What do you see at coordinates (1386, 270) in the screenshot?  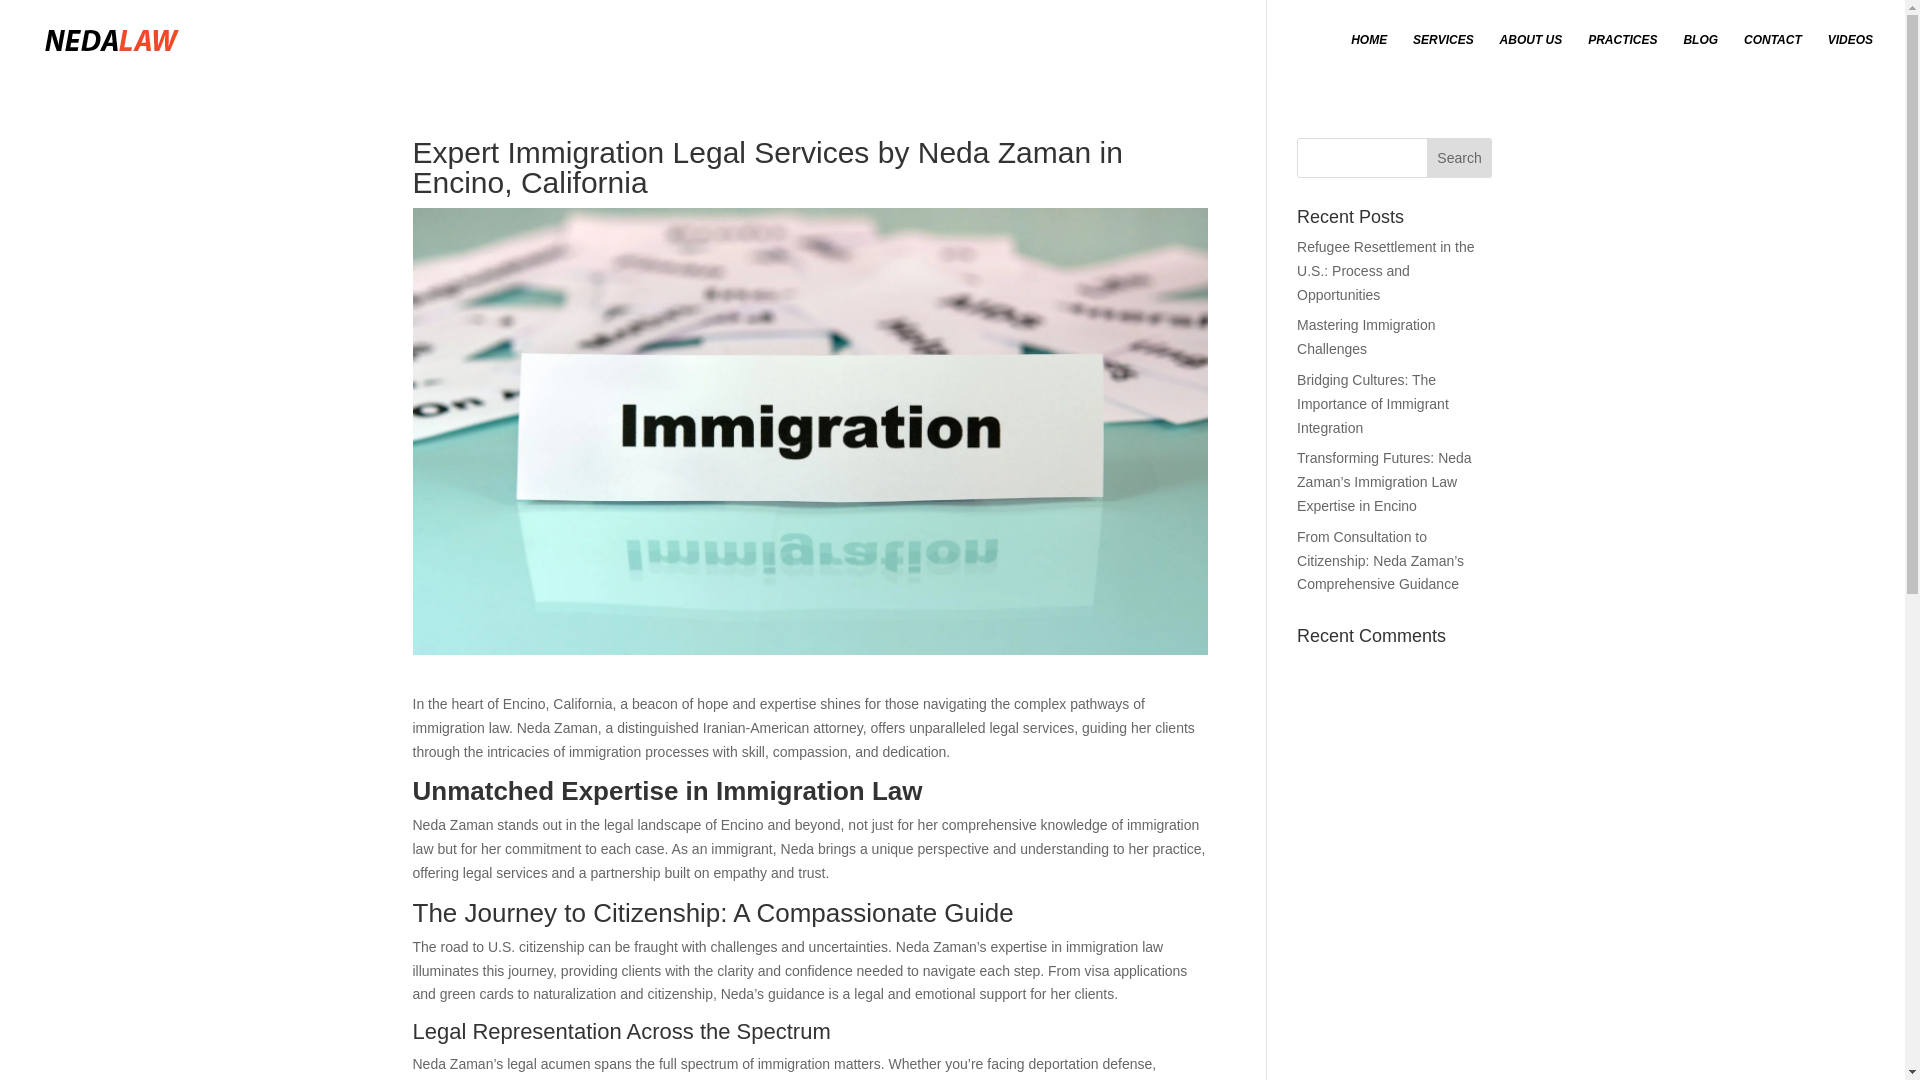 I see `Refugee Resettlement in the U.S.: Process and Opportunities` at bounding box center [1386, 270].